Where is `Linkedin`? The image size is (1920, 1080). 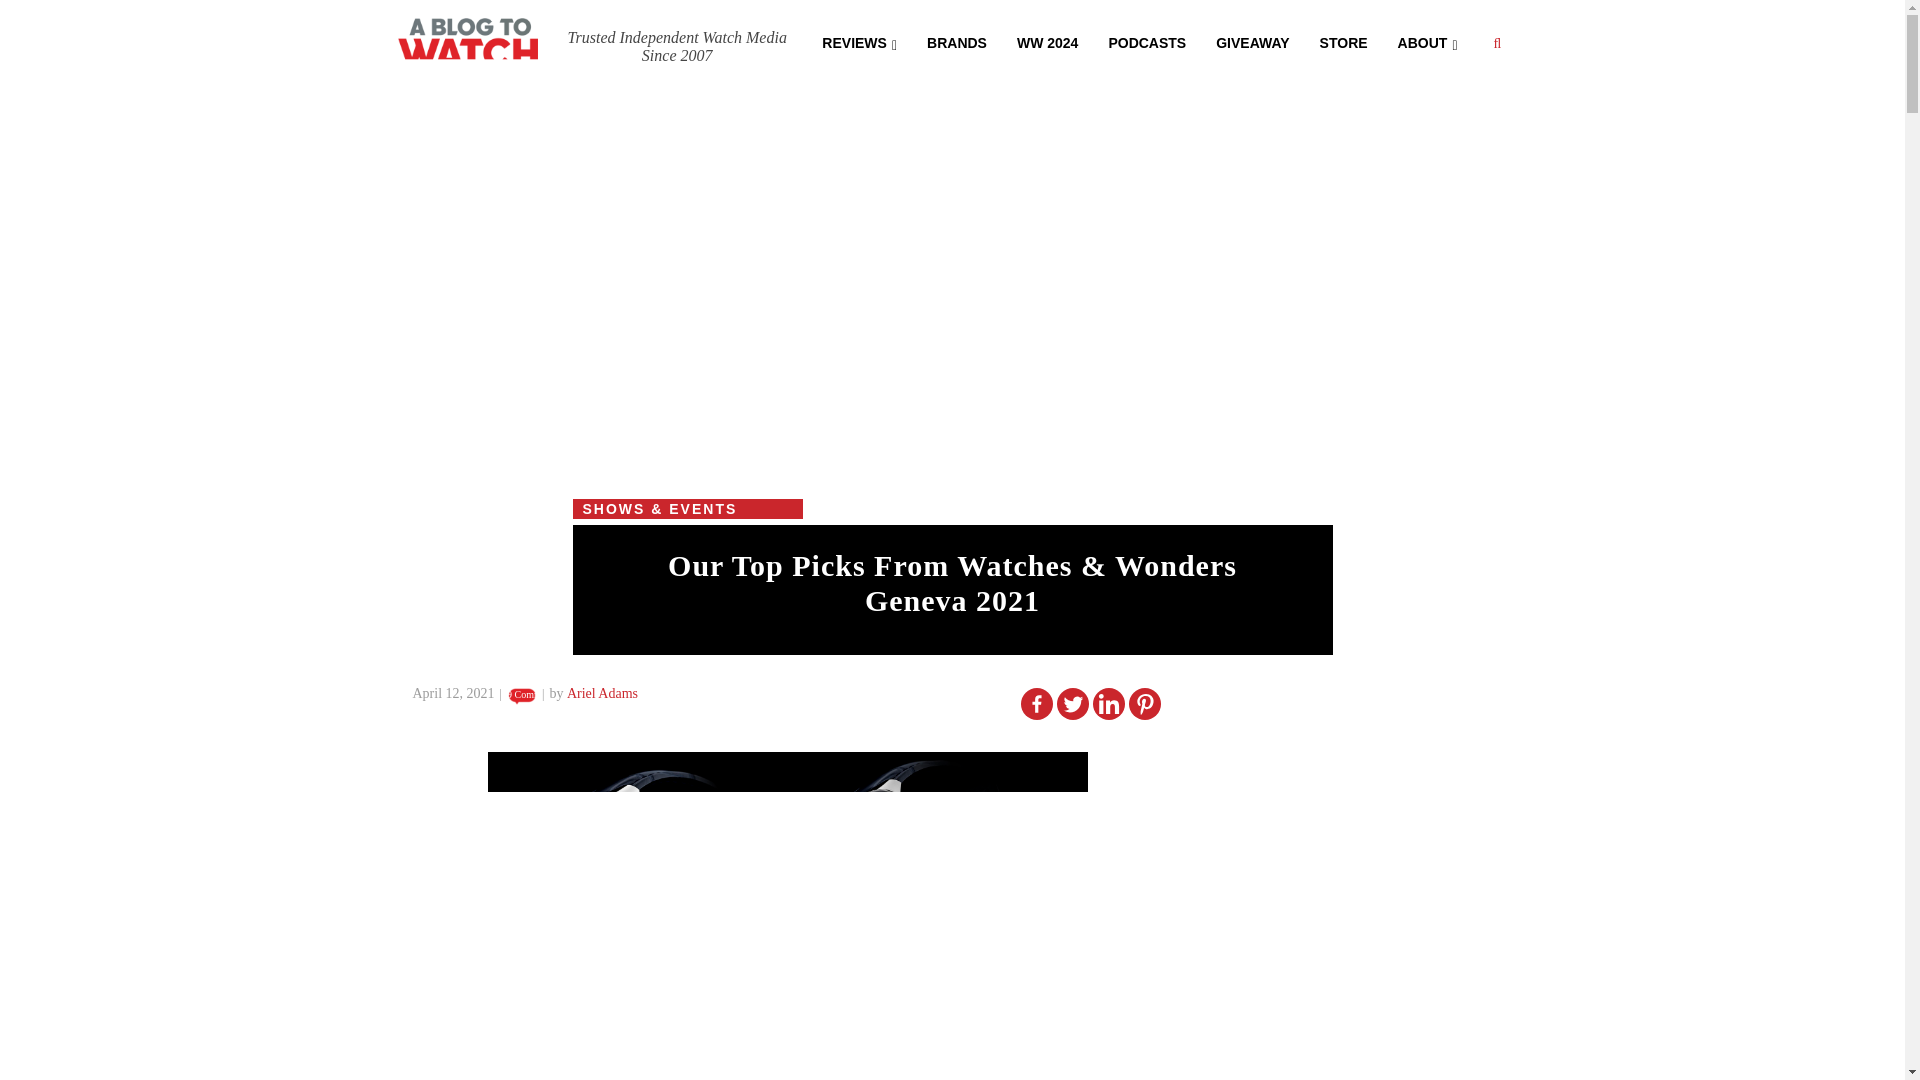 Linkedin is located at coordinates (1108, 704).